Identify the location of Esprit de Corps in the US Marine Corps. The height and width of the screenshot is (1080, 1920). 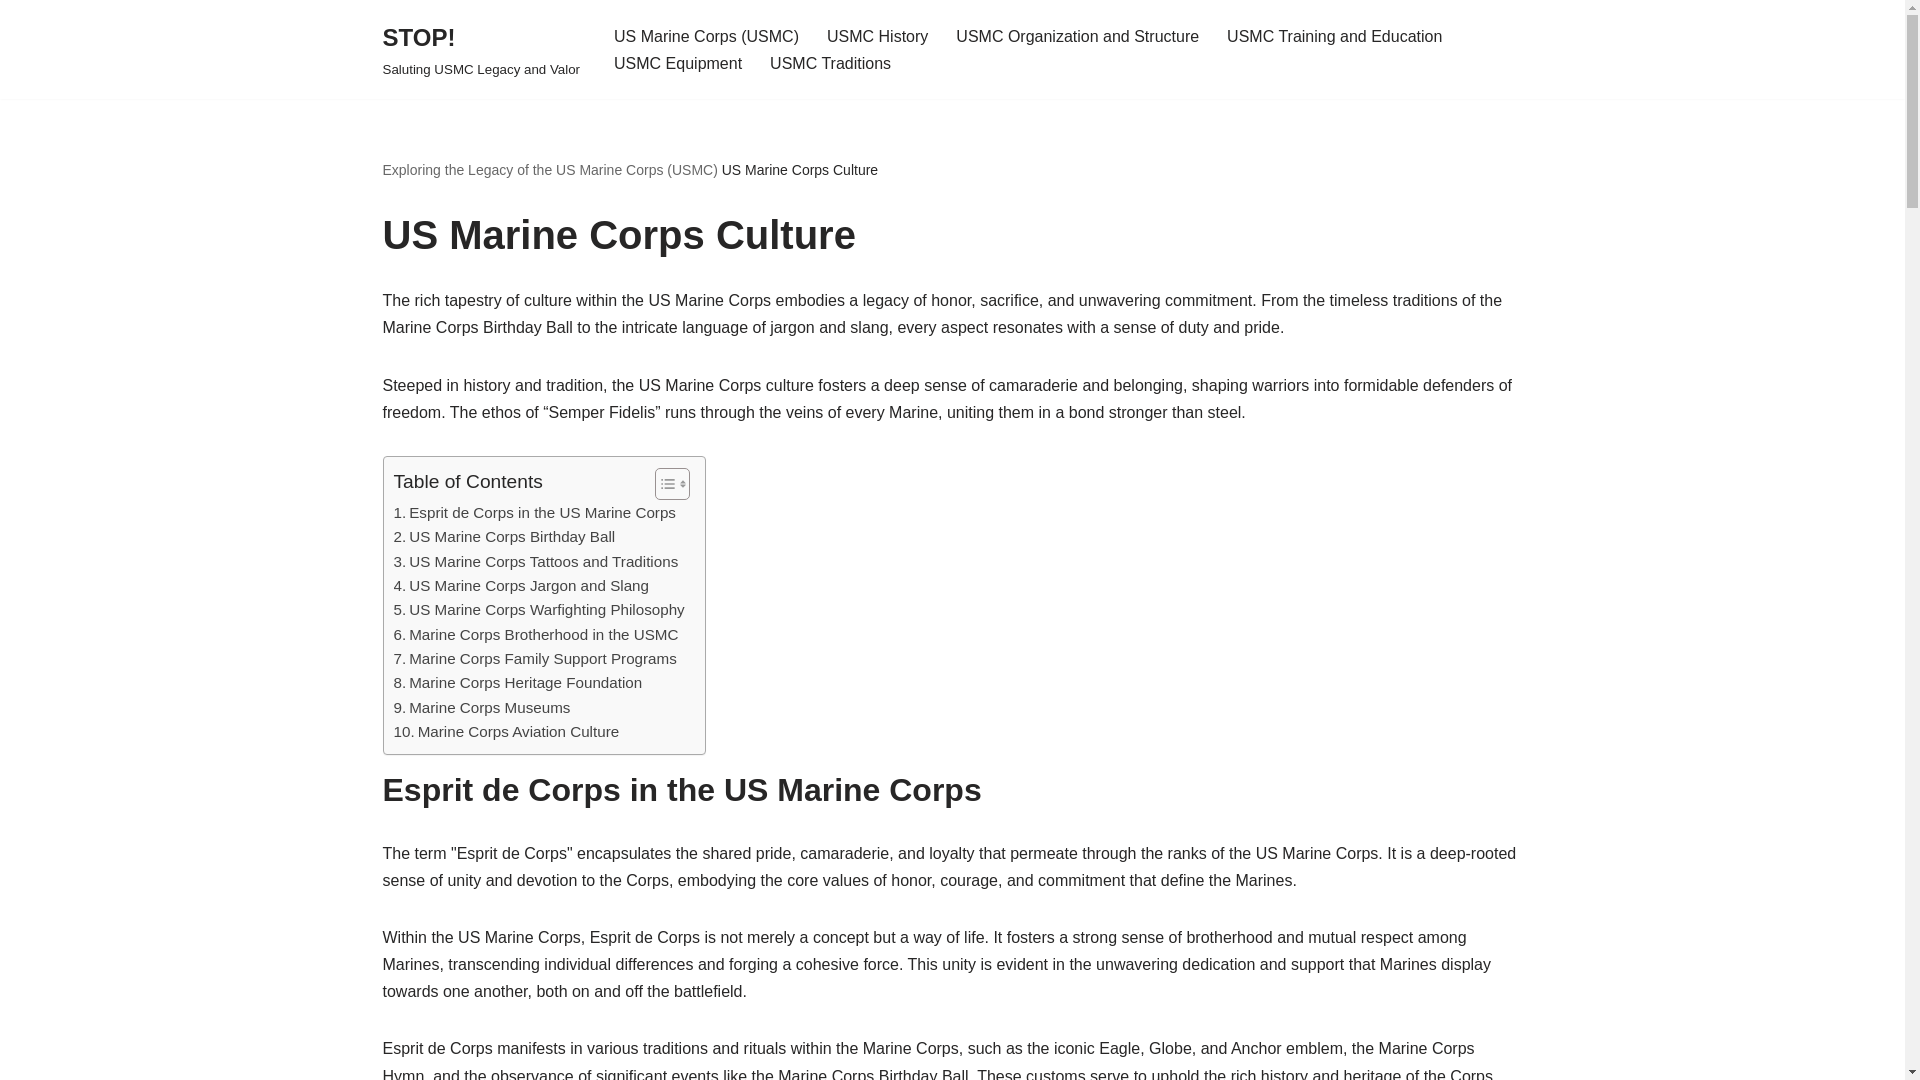
(534, 512).